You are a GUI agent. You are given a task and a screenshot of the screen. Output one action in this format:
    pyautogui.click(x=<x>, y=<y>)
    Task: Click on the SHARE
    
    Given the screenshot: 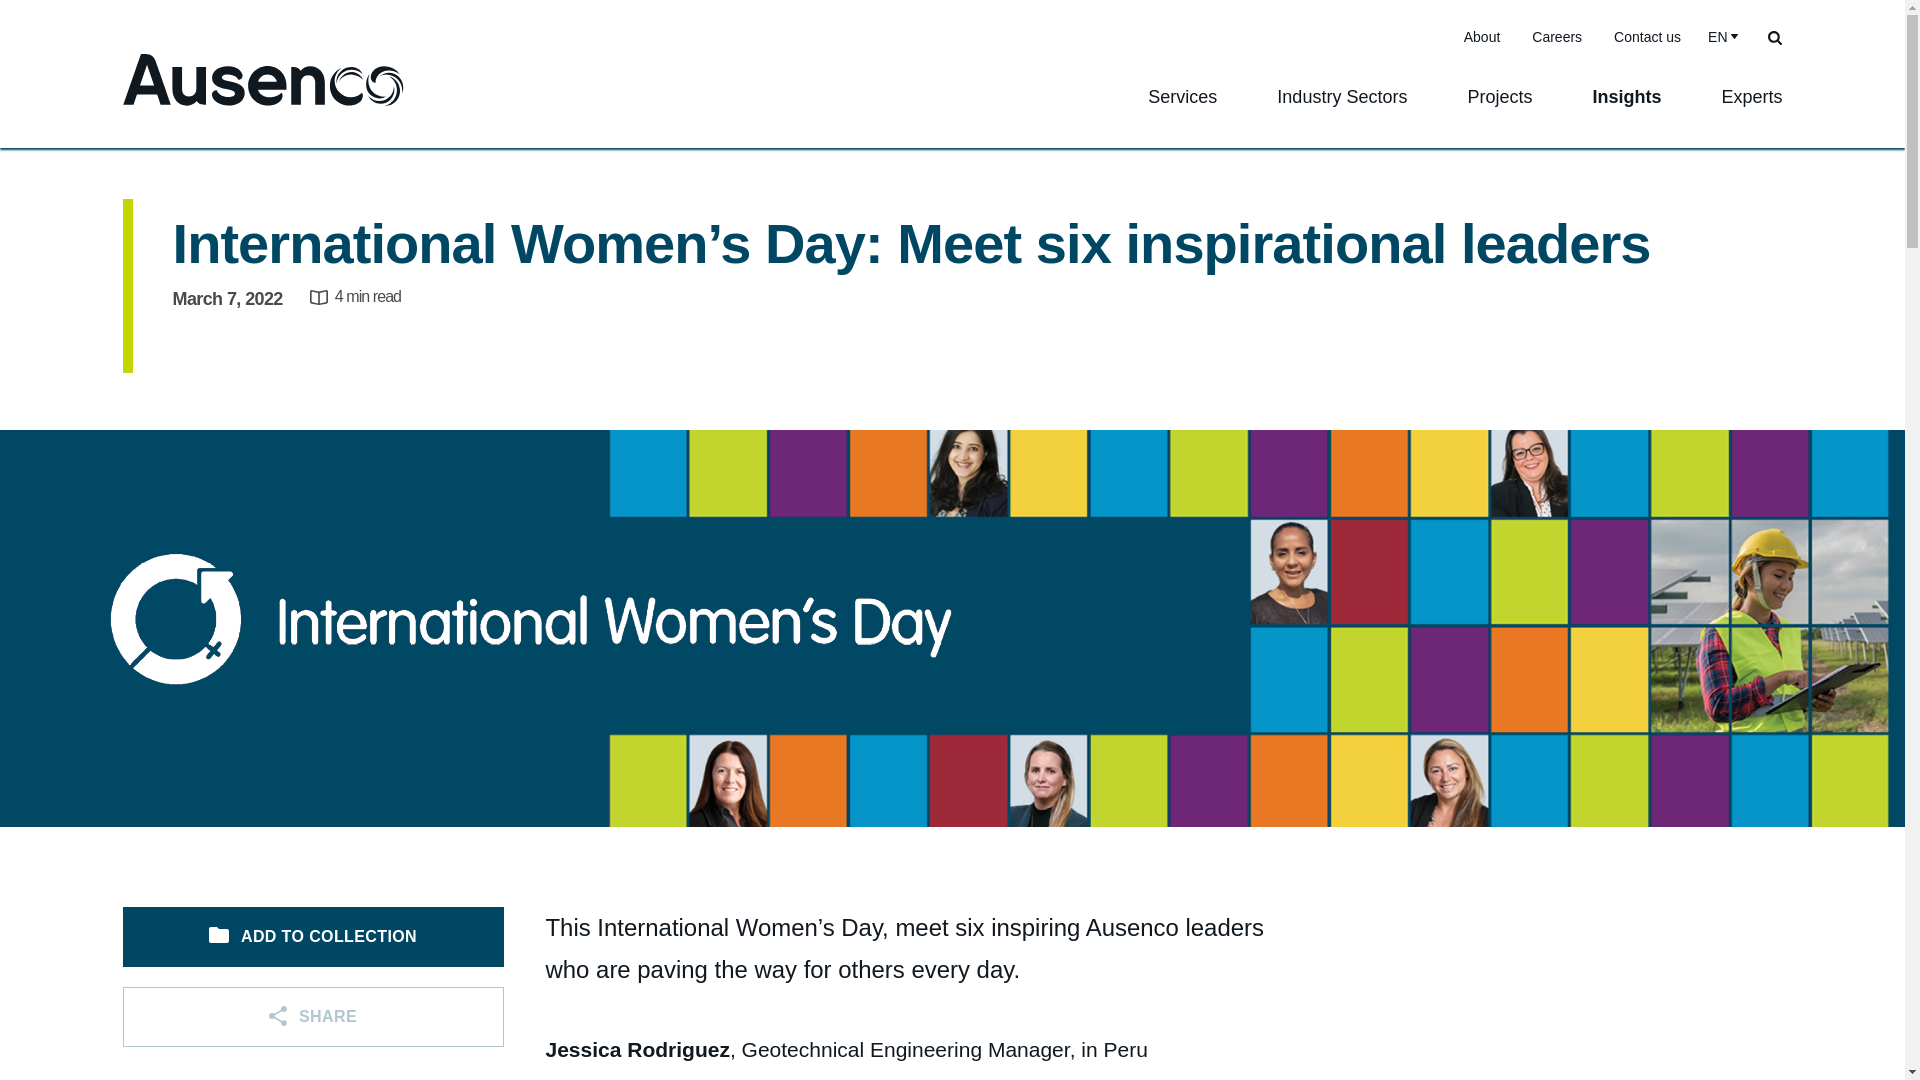 What is the action you would take?
    pyautogui.click(x=312, y=1016)
    